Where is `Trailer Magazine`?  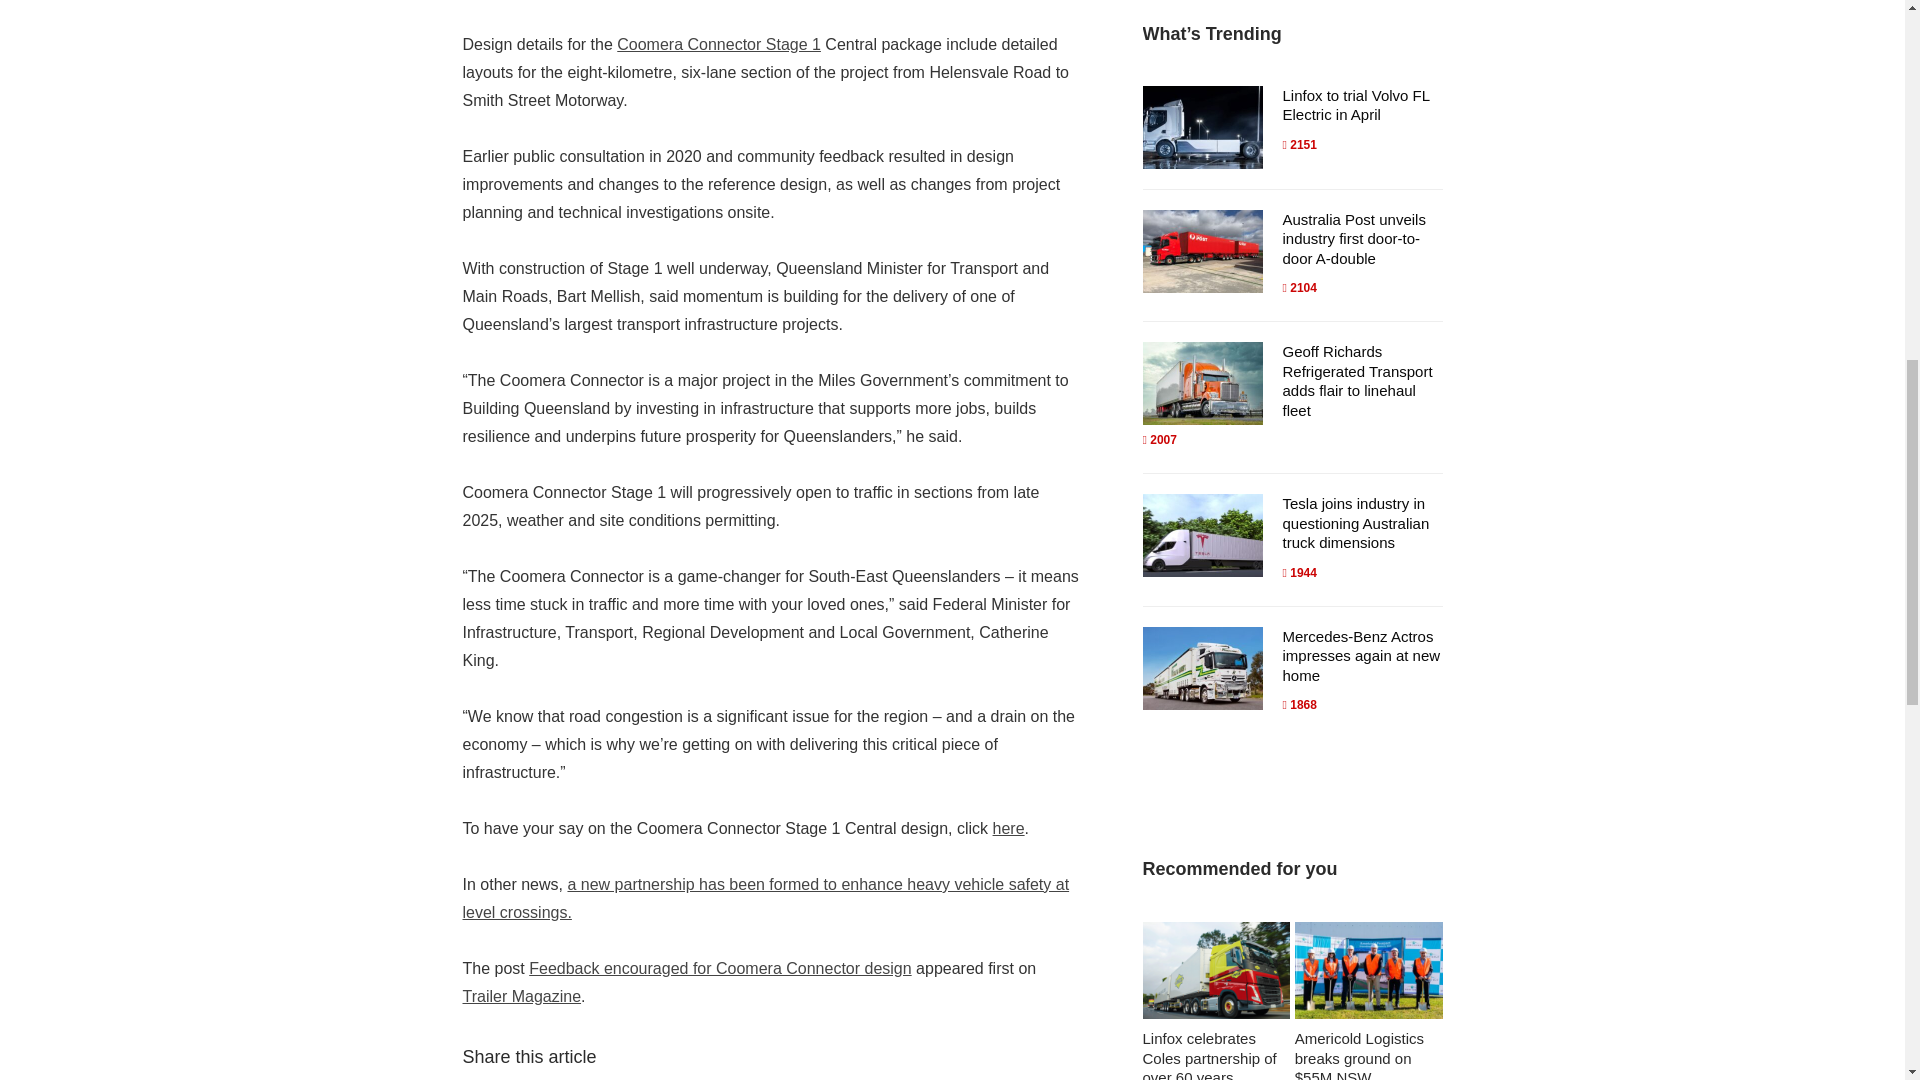
Trailer Magazine is located at coordinates (522, 996).